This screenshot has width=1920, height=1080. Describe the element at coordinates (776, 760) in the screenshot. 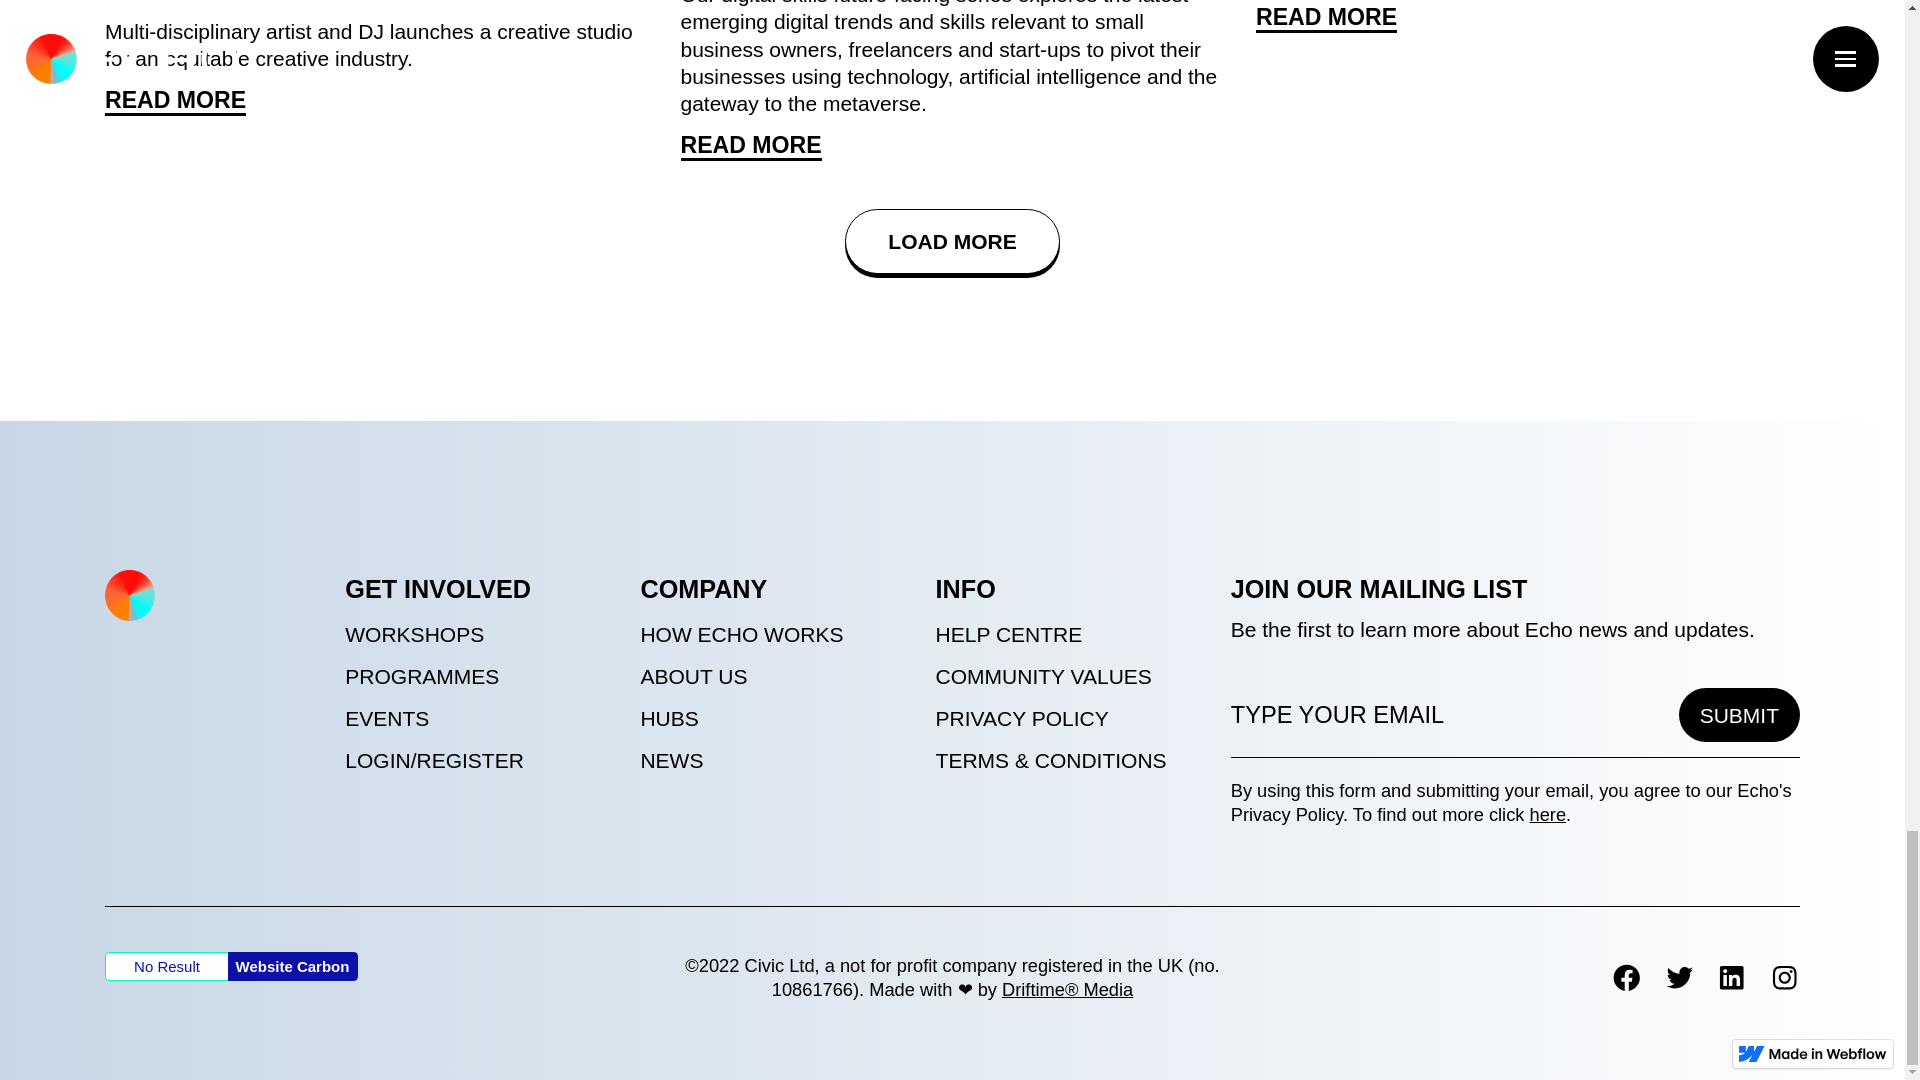

I see `NEWS` at that location.